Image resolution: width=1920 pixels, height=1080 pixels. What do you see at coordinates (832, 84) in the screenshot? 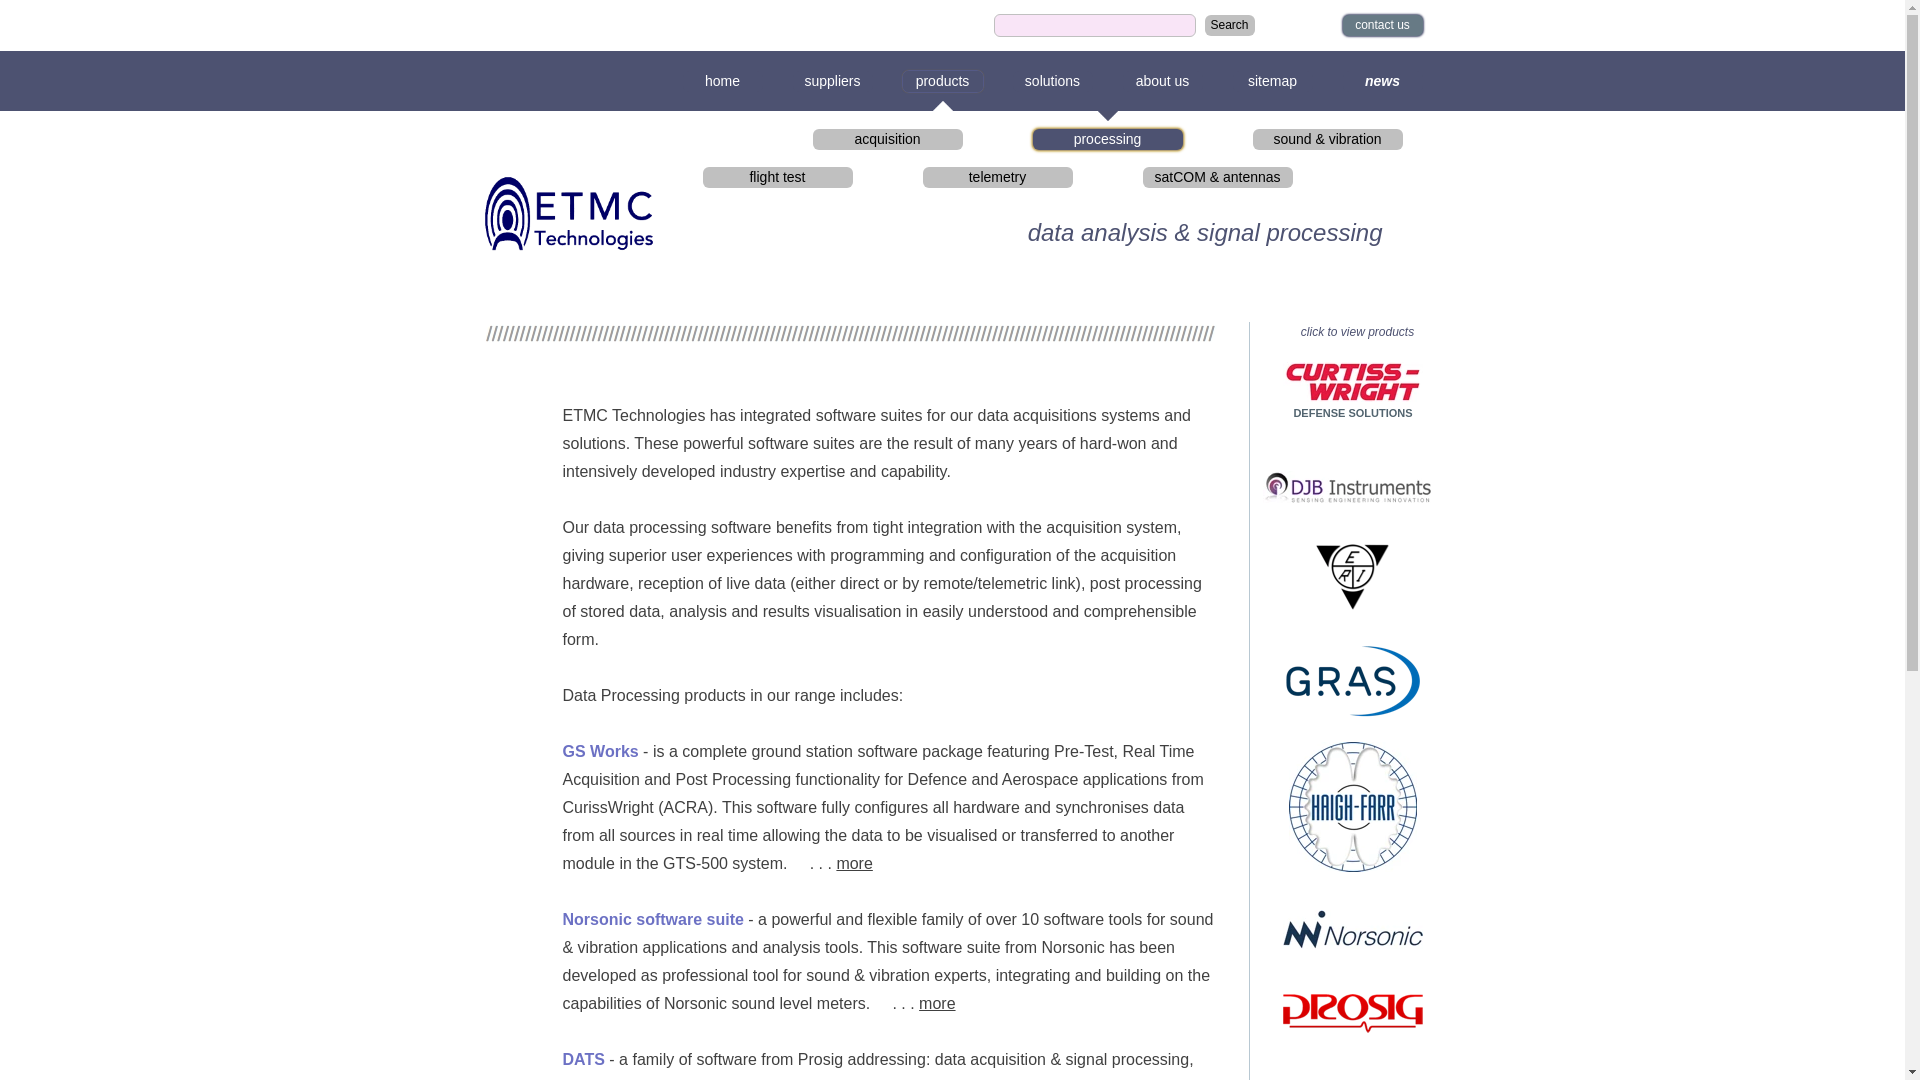
I see `suppliers` at bounding box center [832, 84].